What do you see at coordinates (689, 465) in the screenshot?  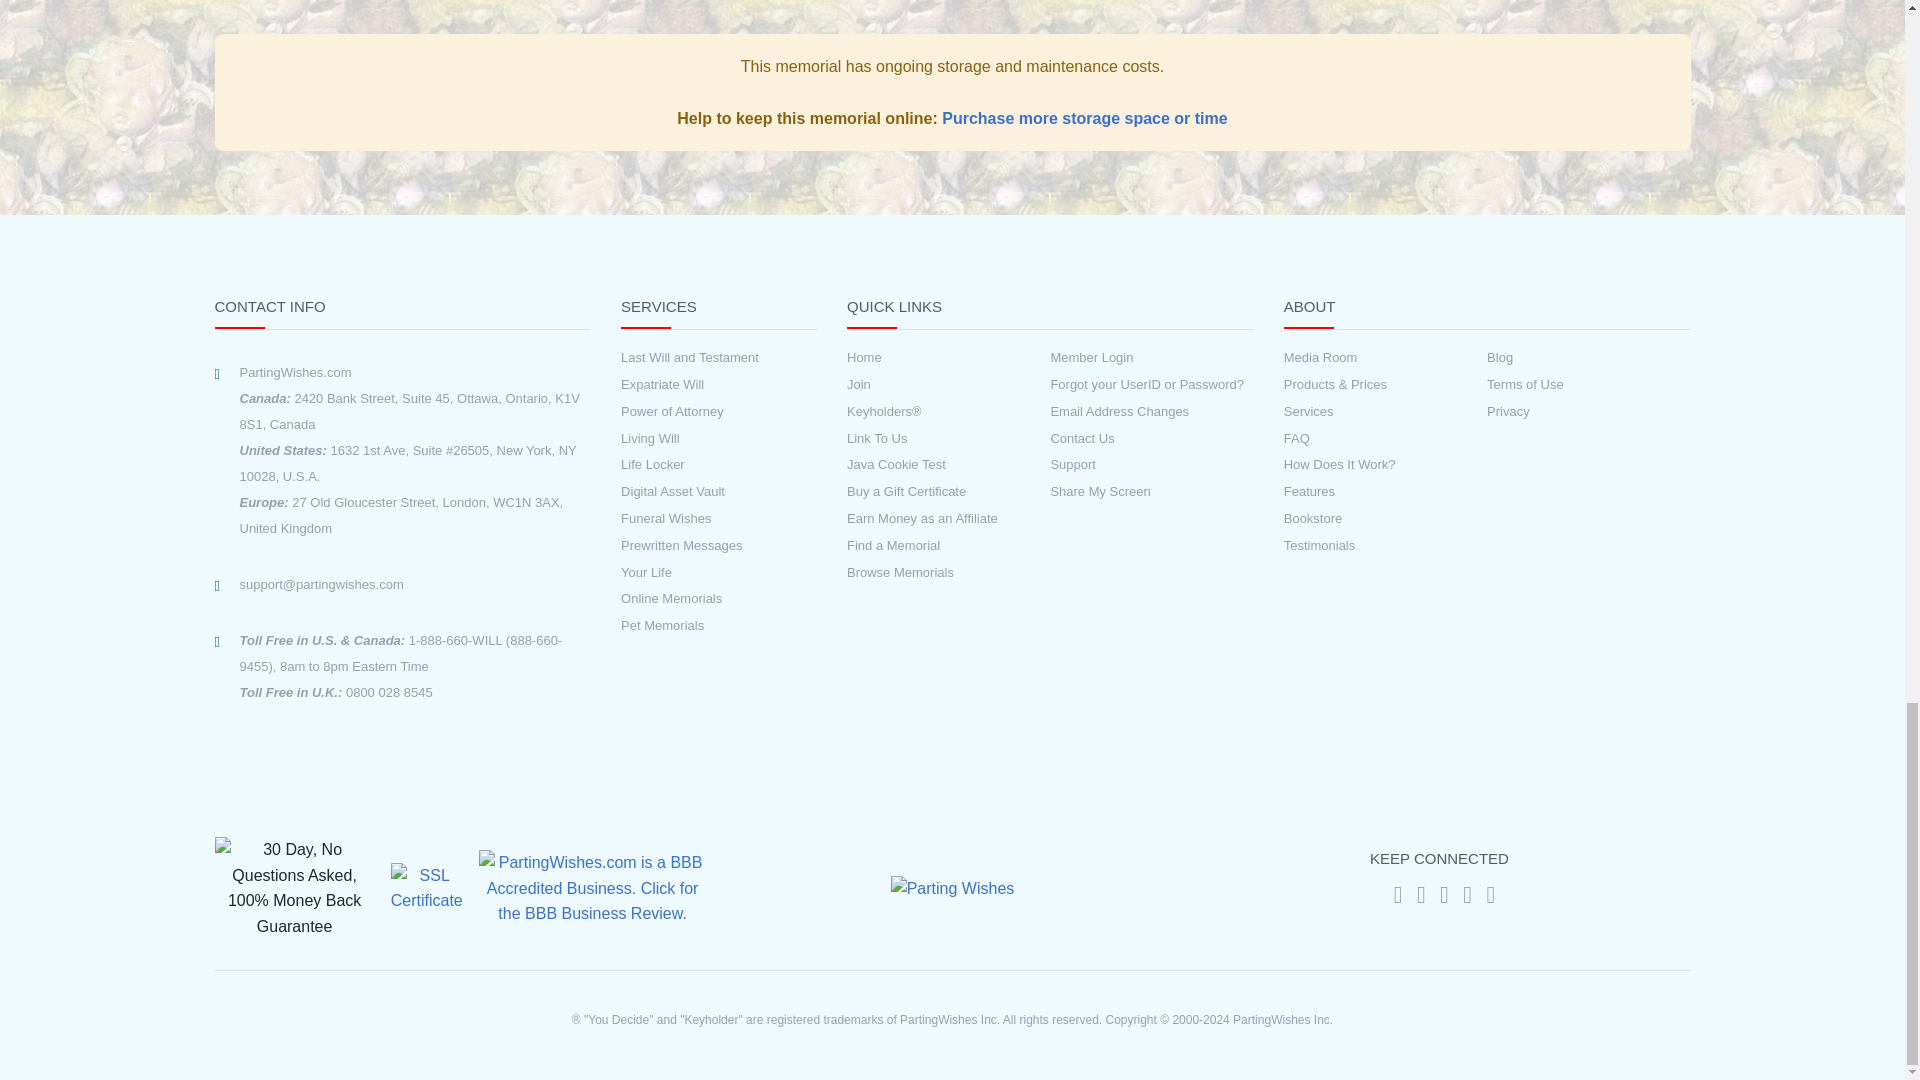 I see `Create your Life Locker` at bounding box center [689, 465].